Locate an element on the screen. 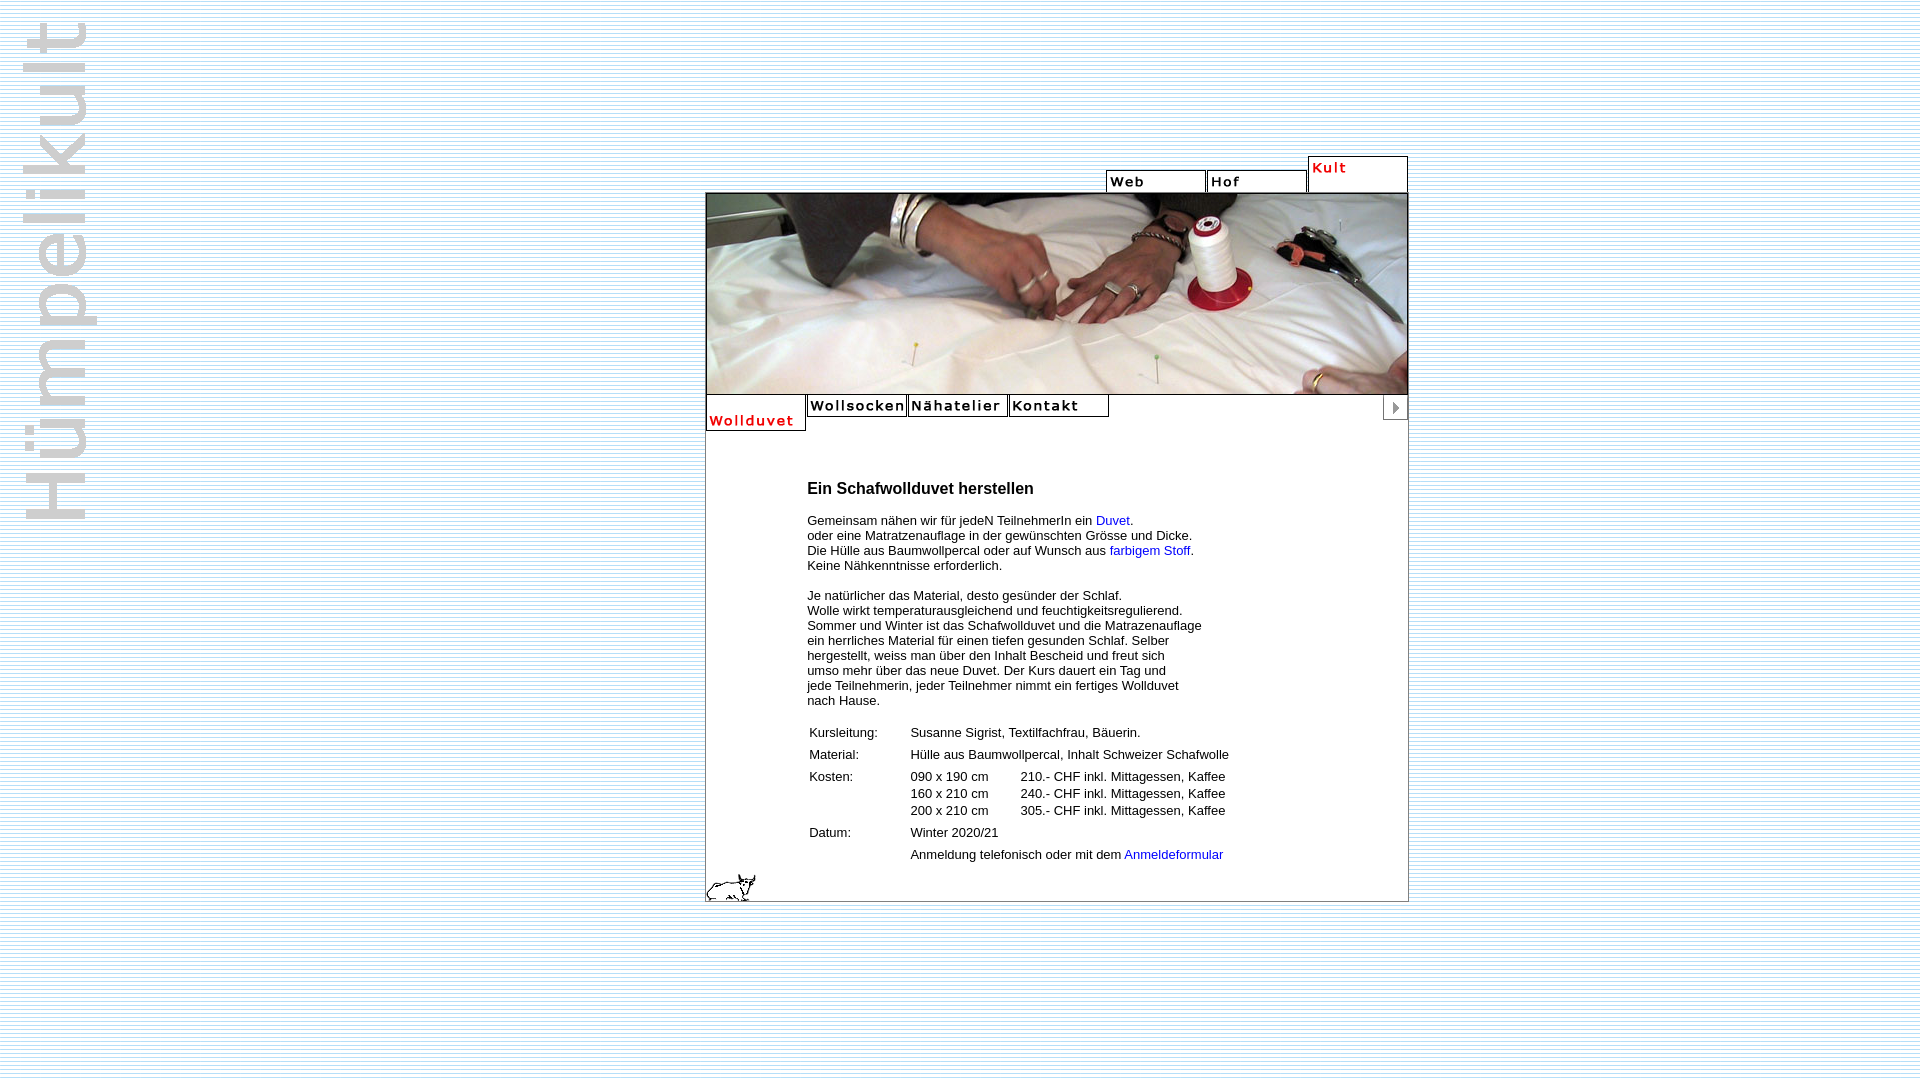  farbigem Stoff is located at coordinates (1150, 550).